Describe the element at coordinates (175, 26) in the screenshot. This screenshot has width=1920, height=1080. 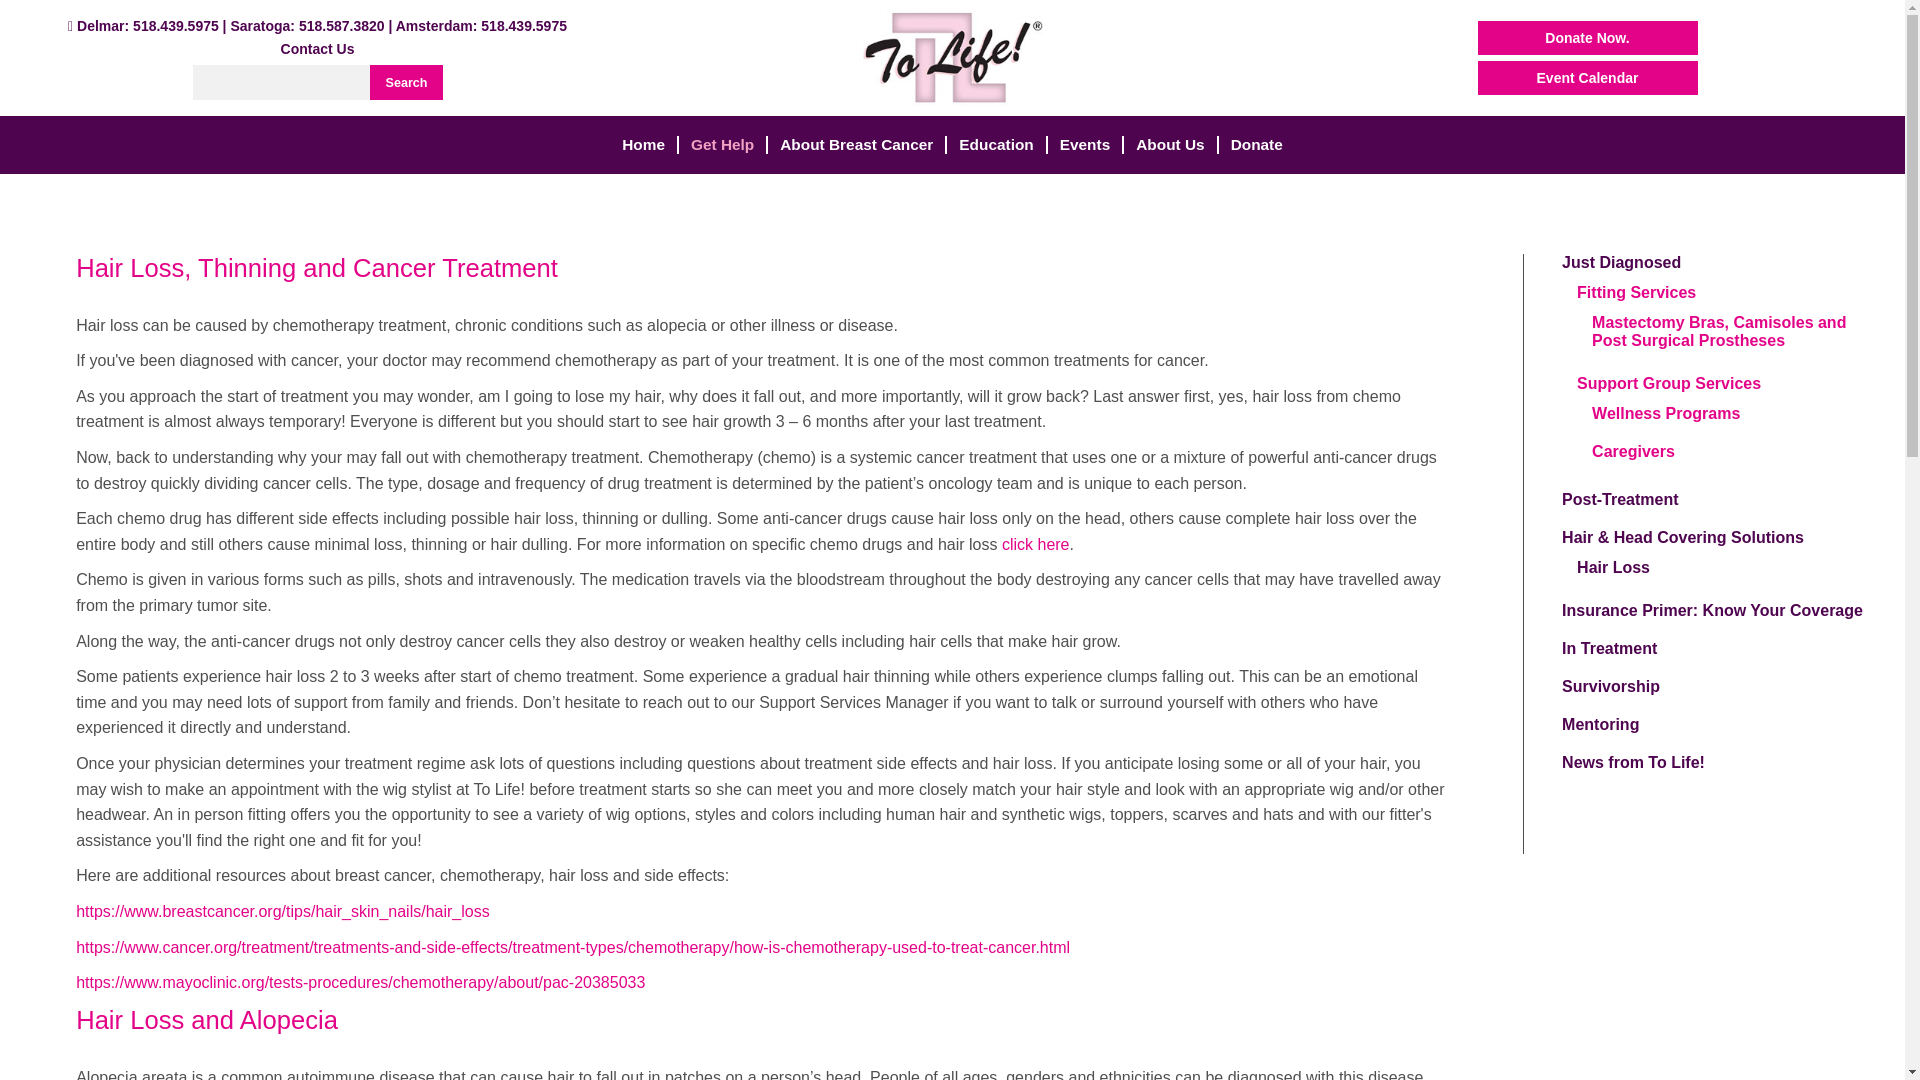
I see `518.439.5975` at that location.